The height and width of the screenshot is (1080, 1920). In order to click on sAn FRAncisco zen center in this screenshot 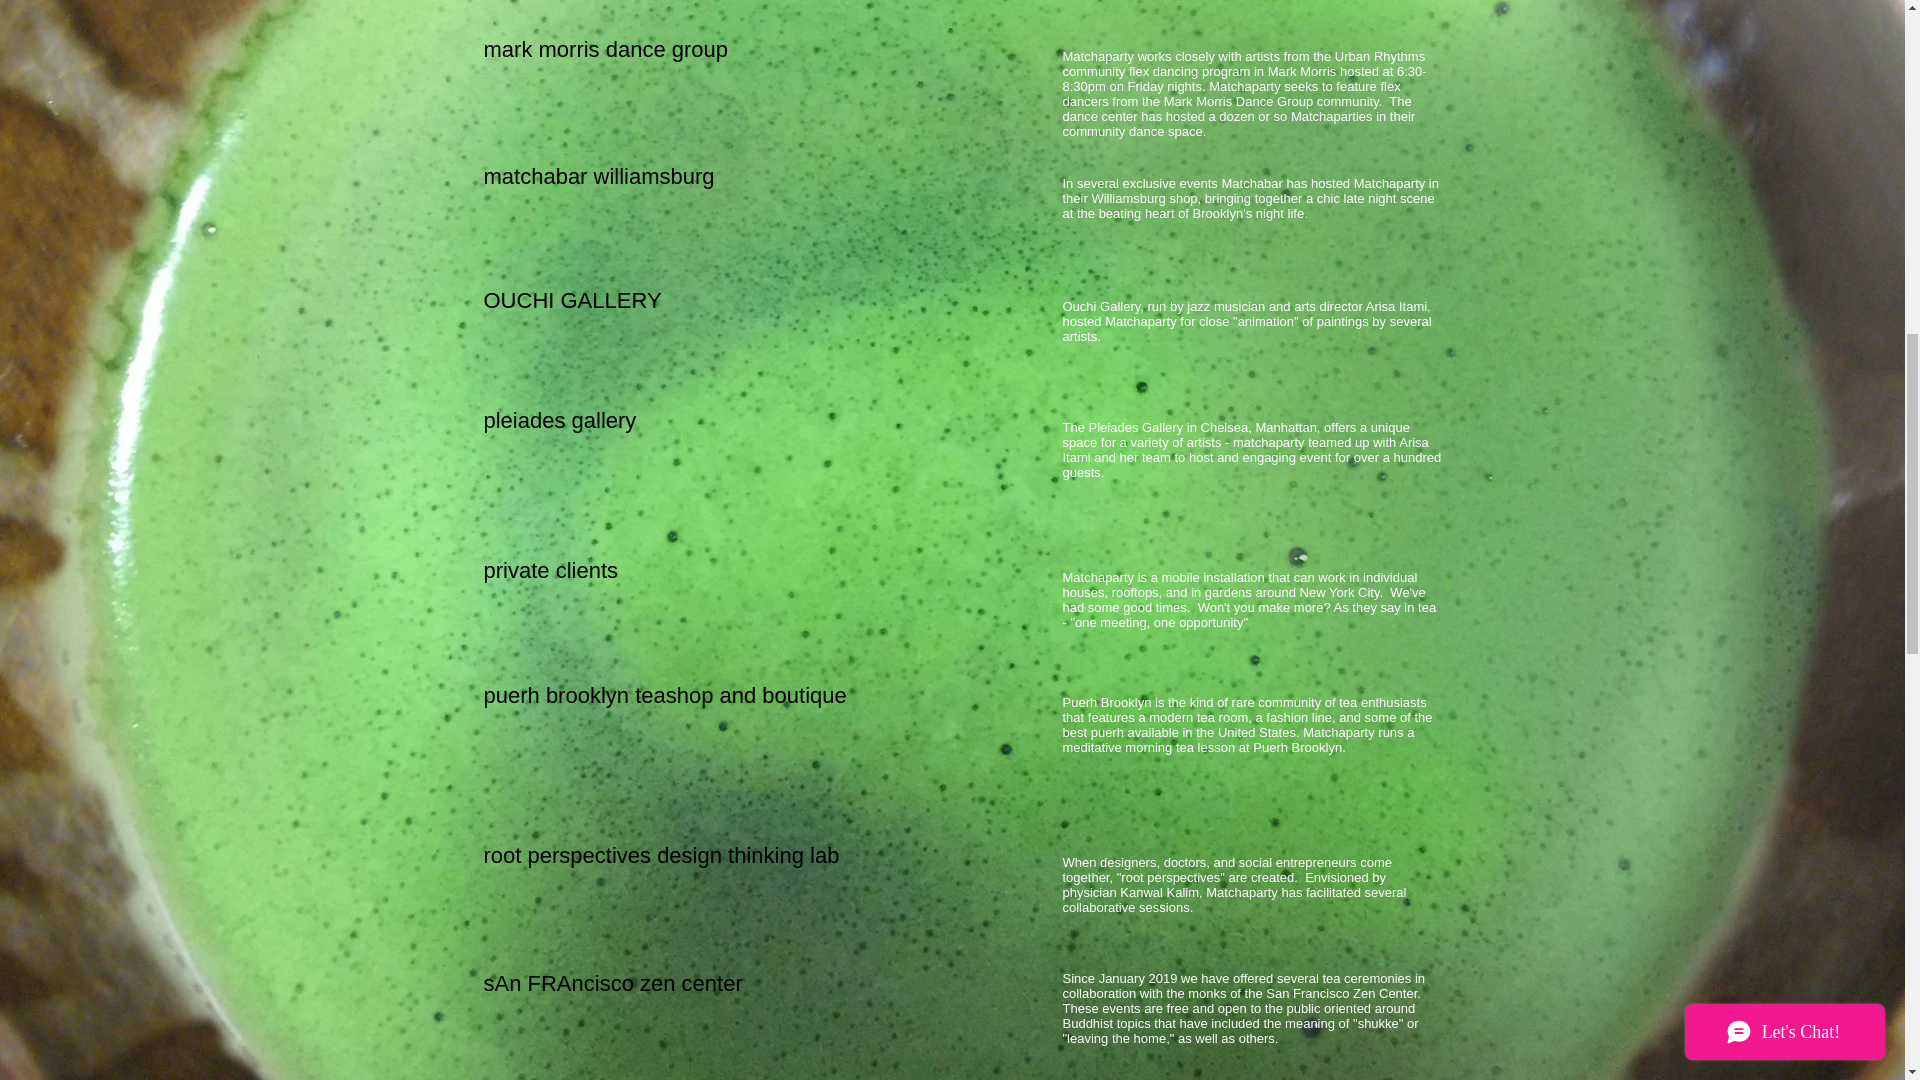, I will do `click(613, 982)`.